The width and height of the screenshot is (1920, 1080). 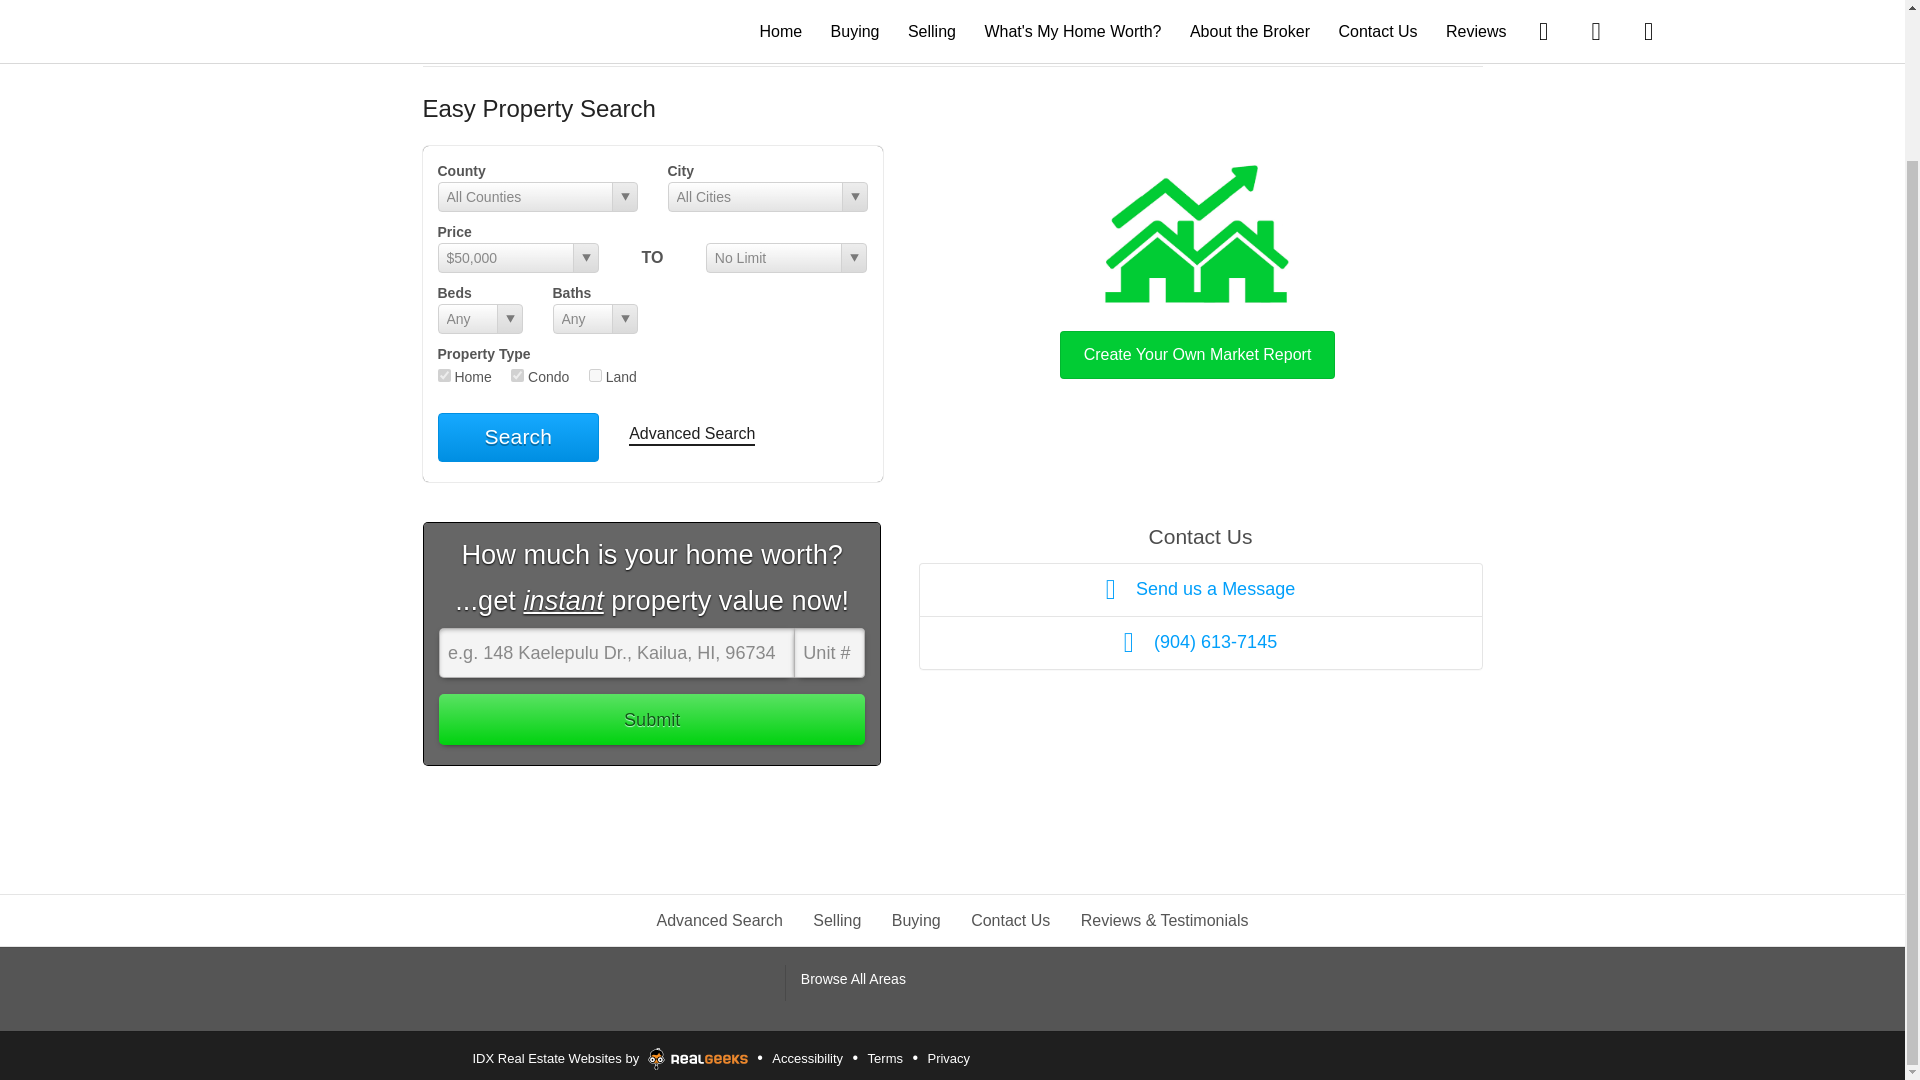 What do you see at coordinates (853, 978) in the screenshot?
I see `Browse All Areas` at bounding box center [853, 978].